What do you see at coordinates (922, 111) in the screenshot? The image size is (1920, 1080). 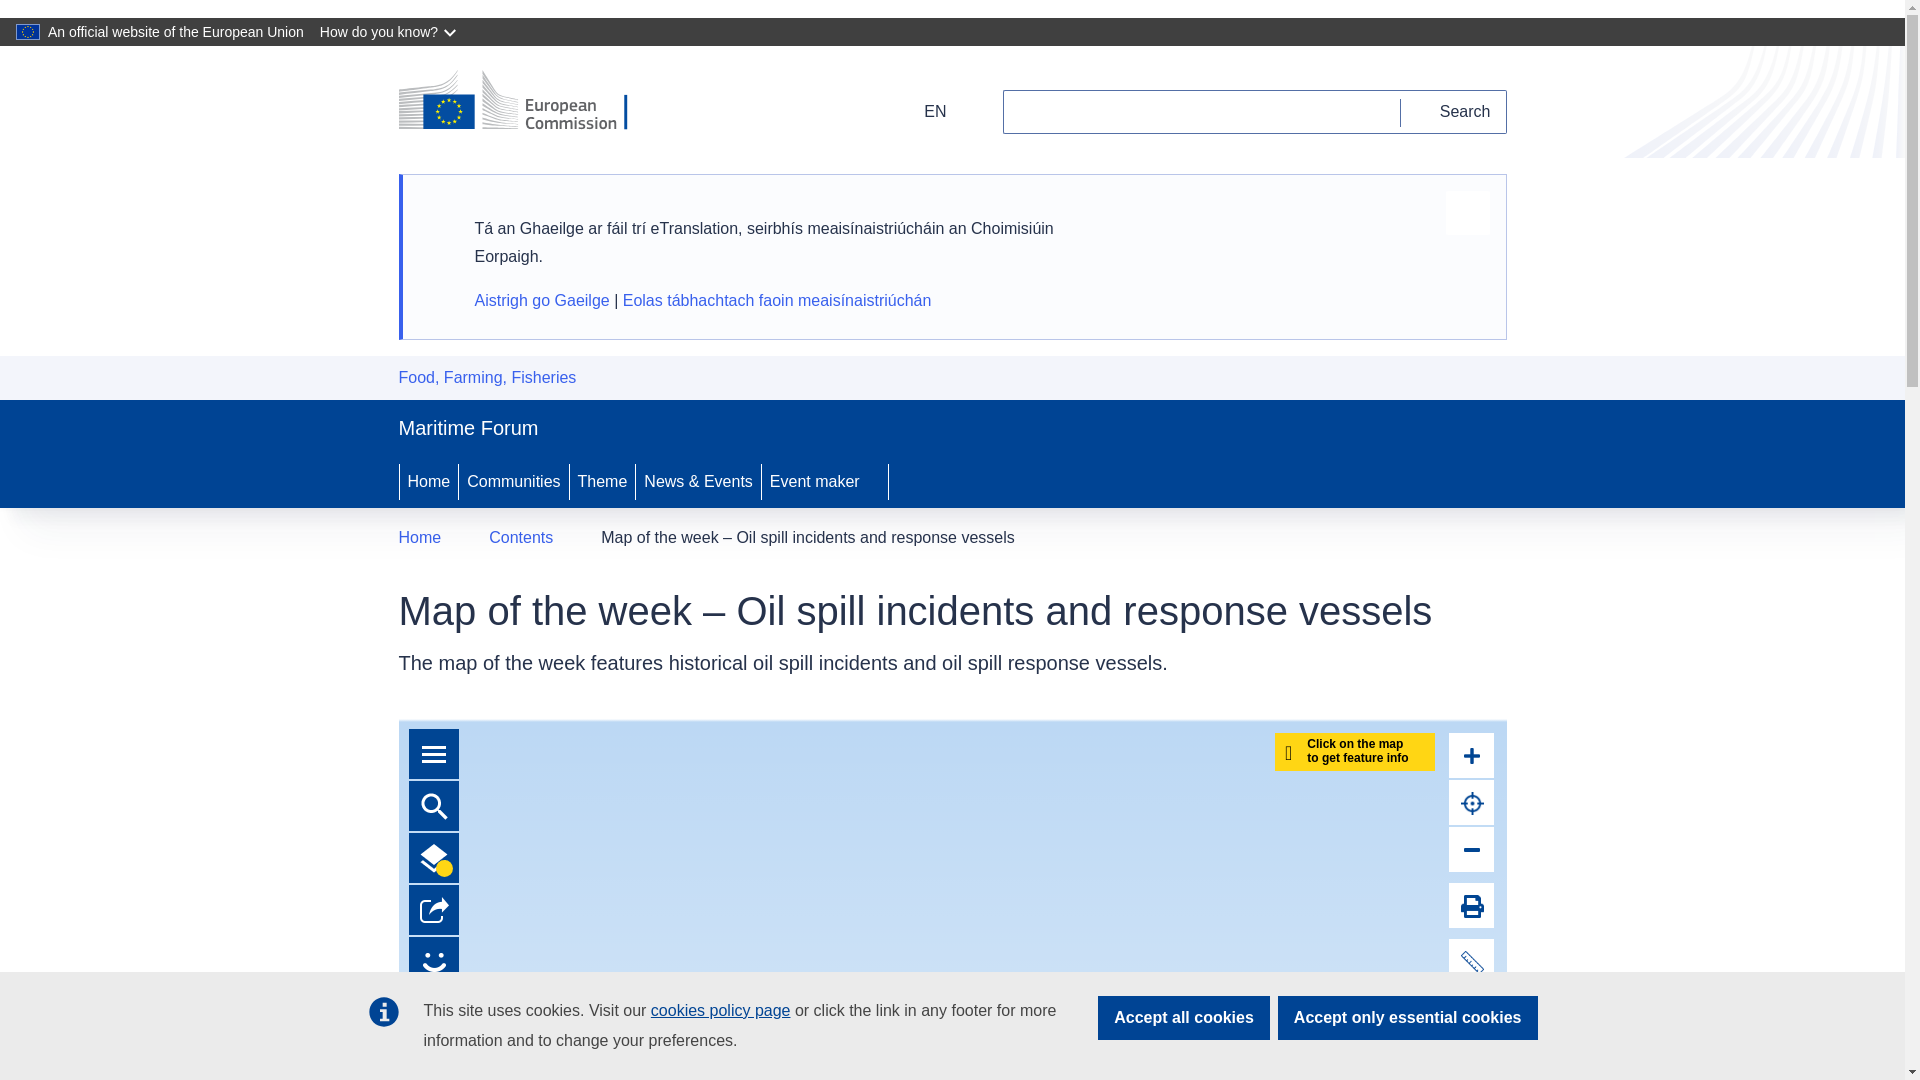 I see `EN` at bounding box center [922, 111].